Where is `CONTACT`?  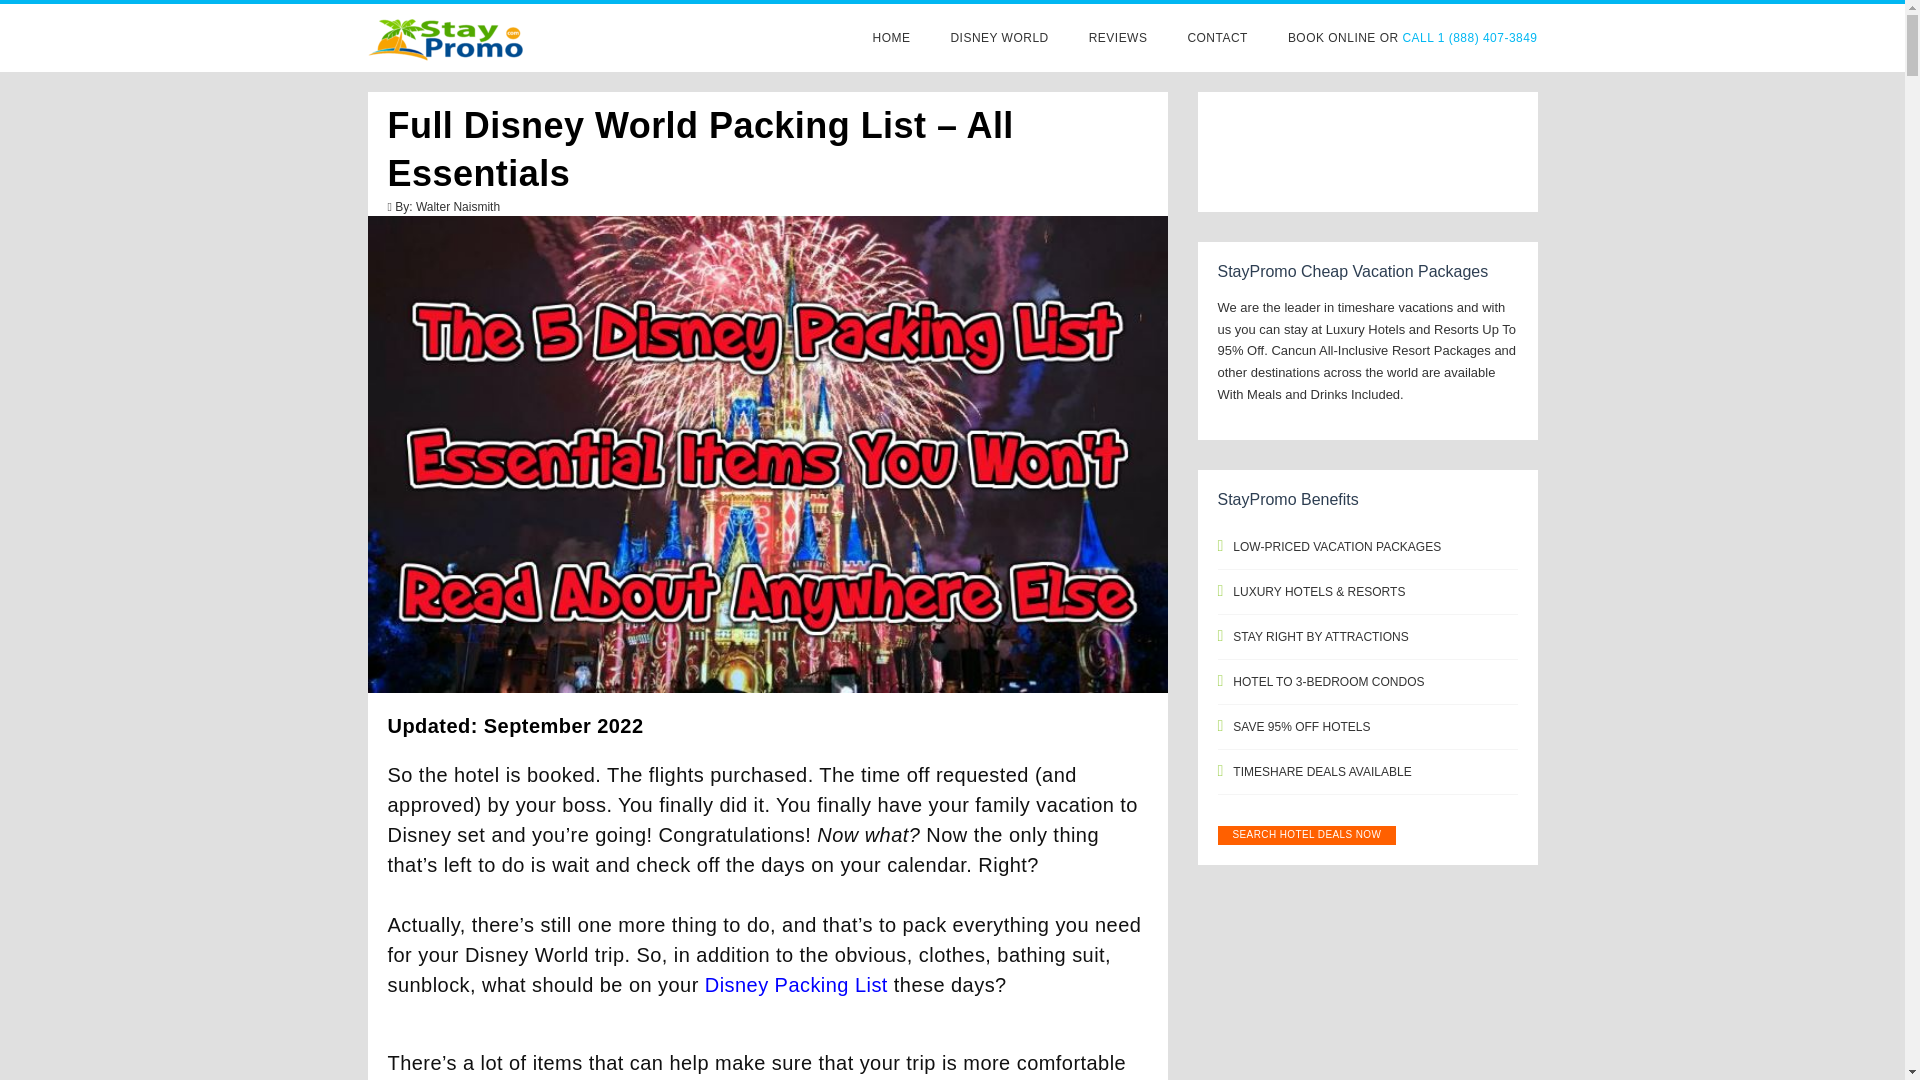
CONTACT is located at coordinates (1216, 38).